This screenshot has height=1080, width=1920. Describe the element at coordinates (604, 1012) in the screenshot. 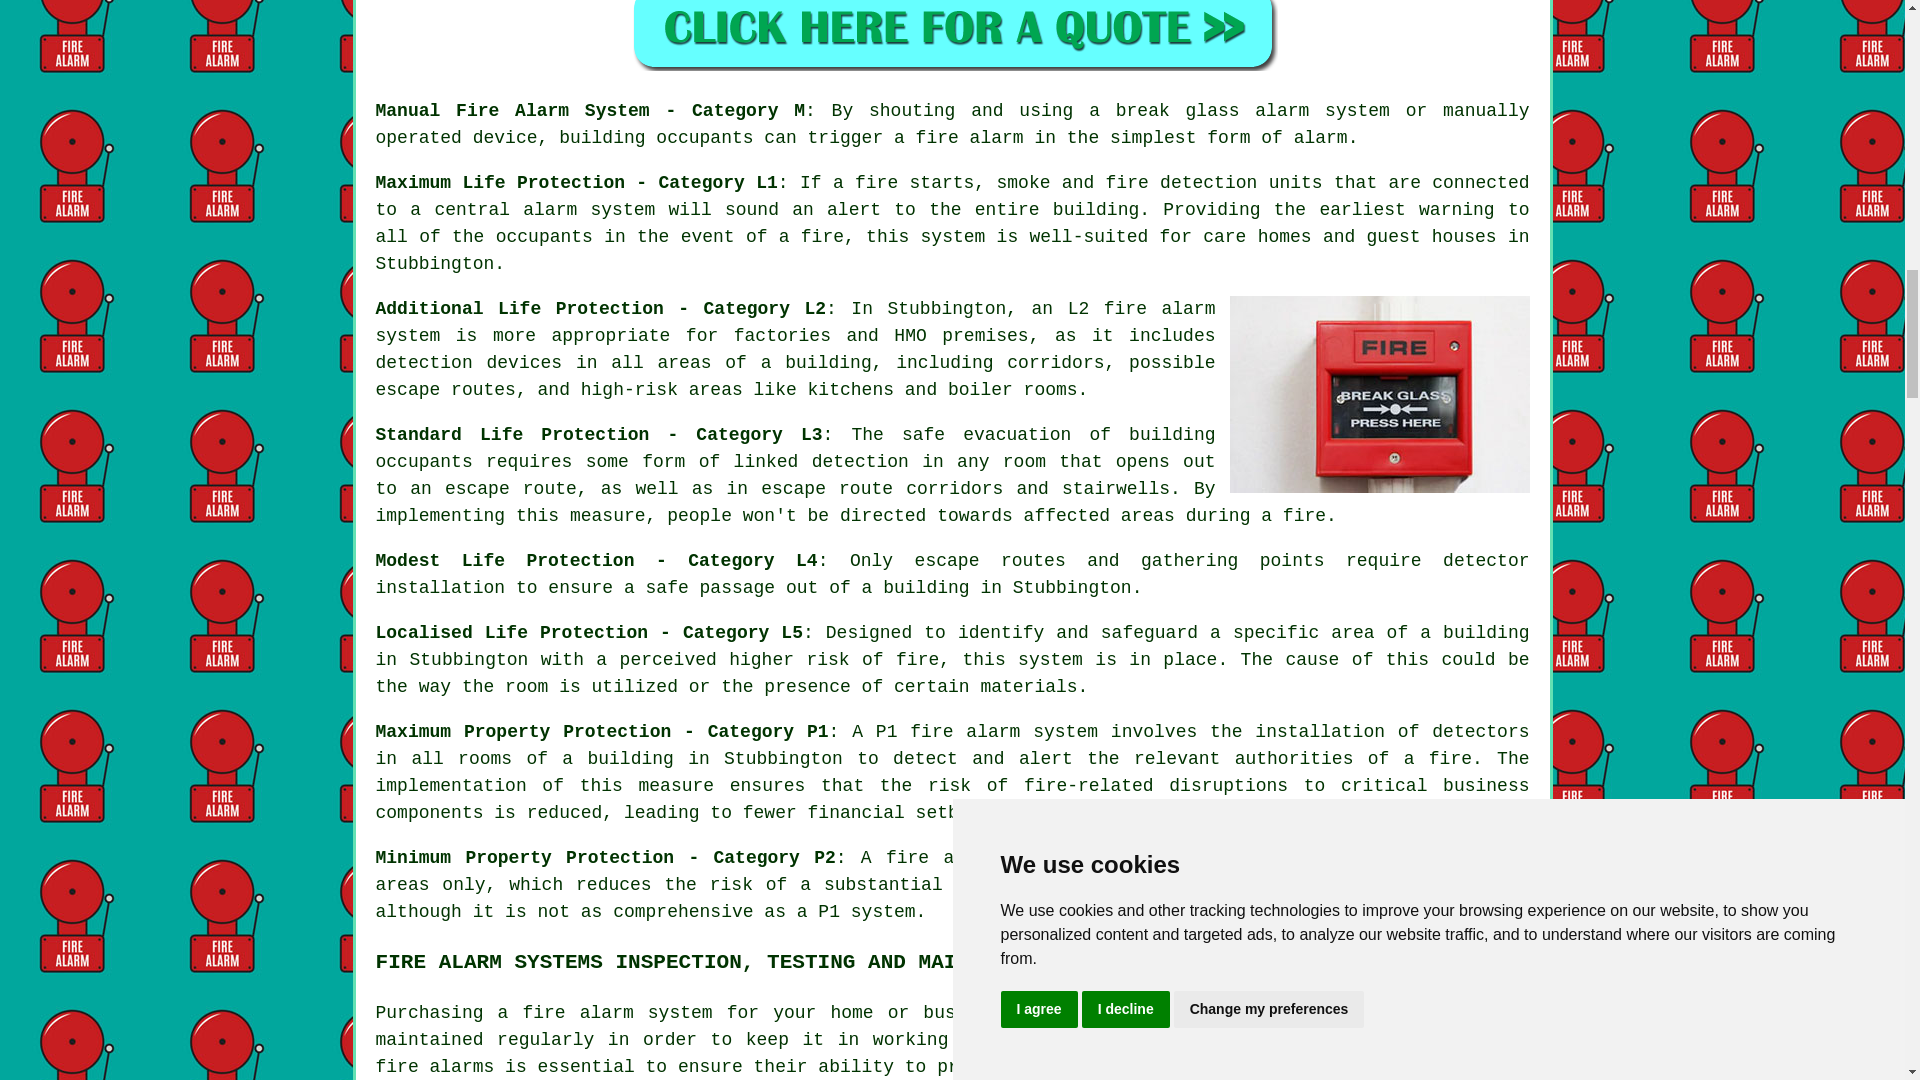

I see `a fire alarm system` at that location.